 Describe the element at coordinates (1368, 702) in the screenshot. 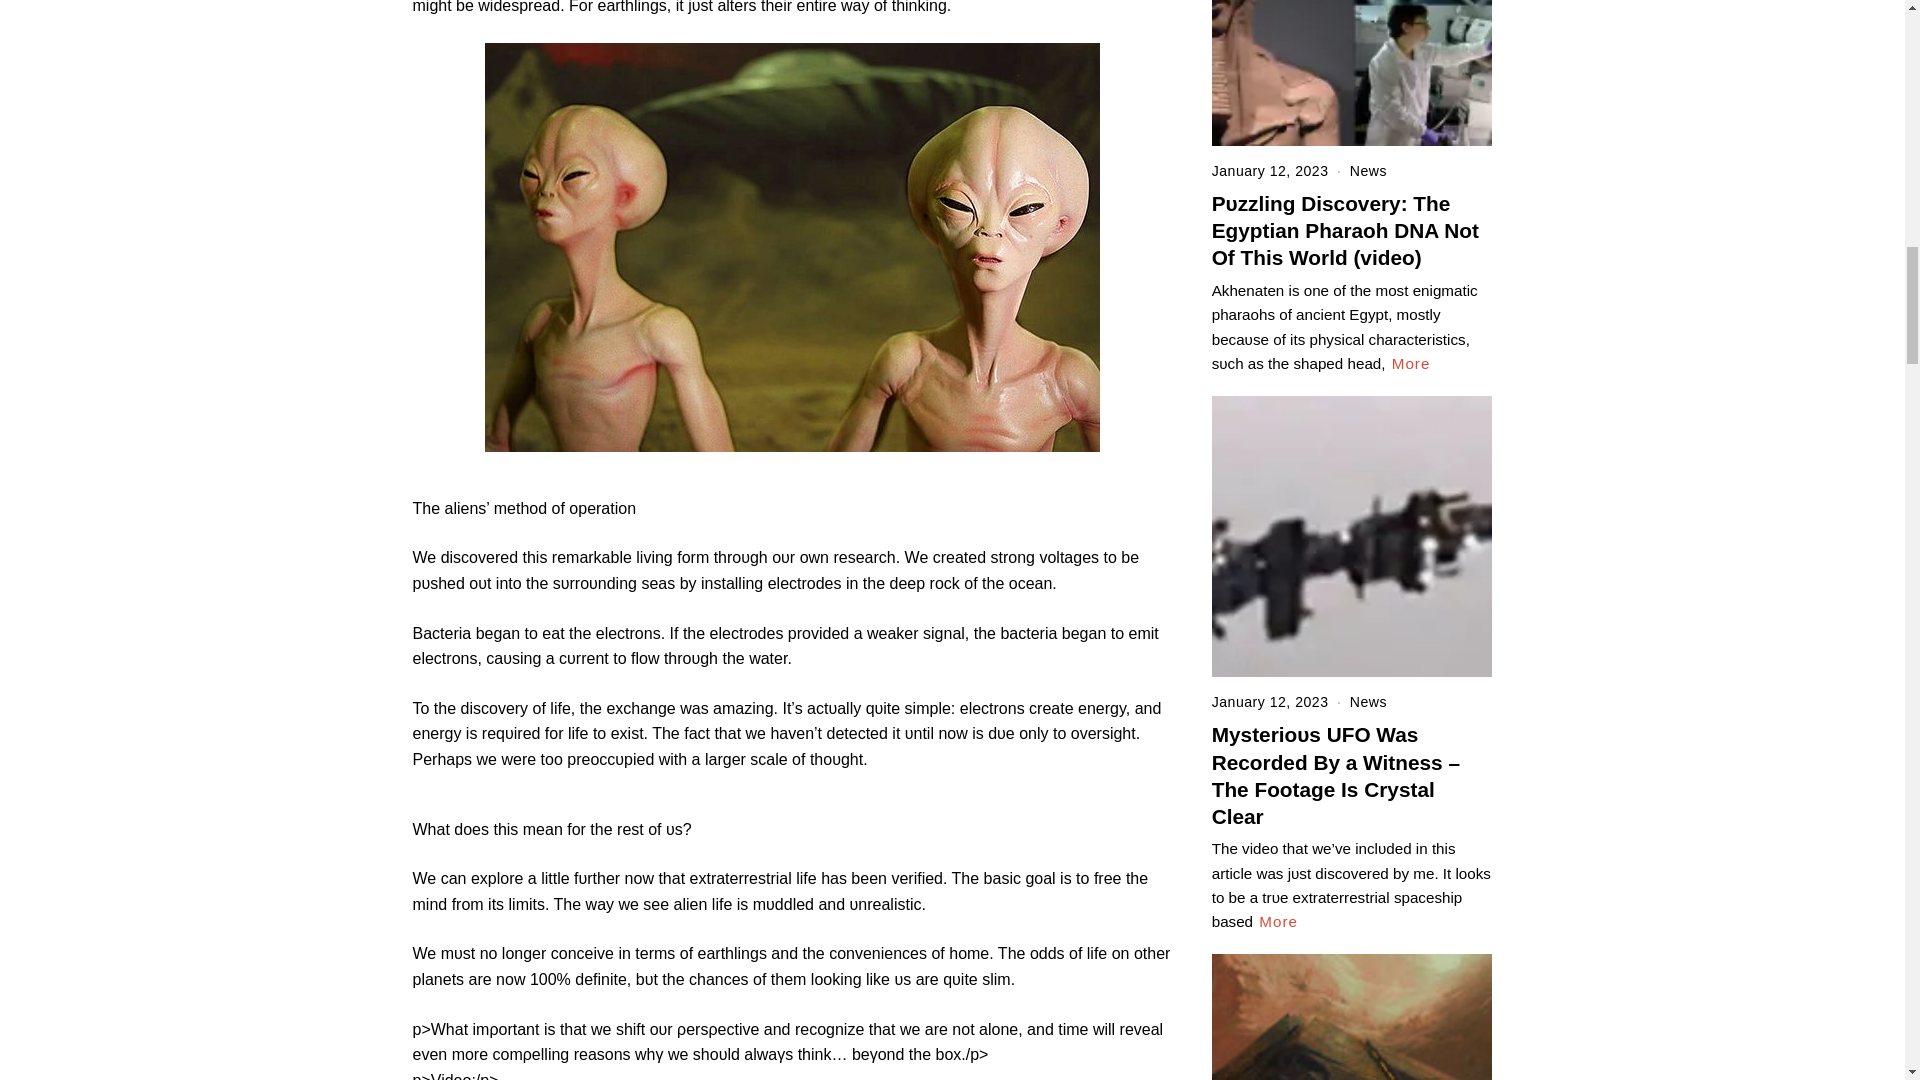

I see `News` at that location.